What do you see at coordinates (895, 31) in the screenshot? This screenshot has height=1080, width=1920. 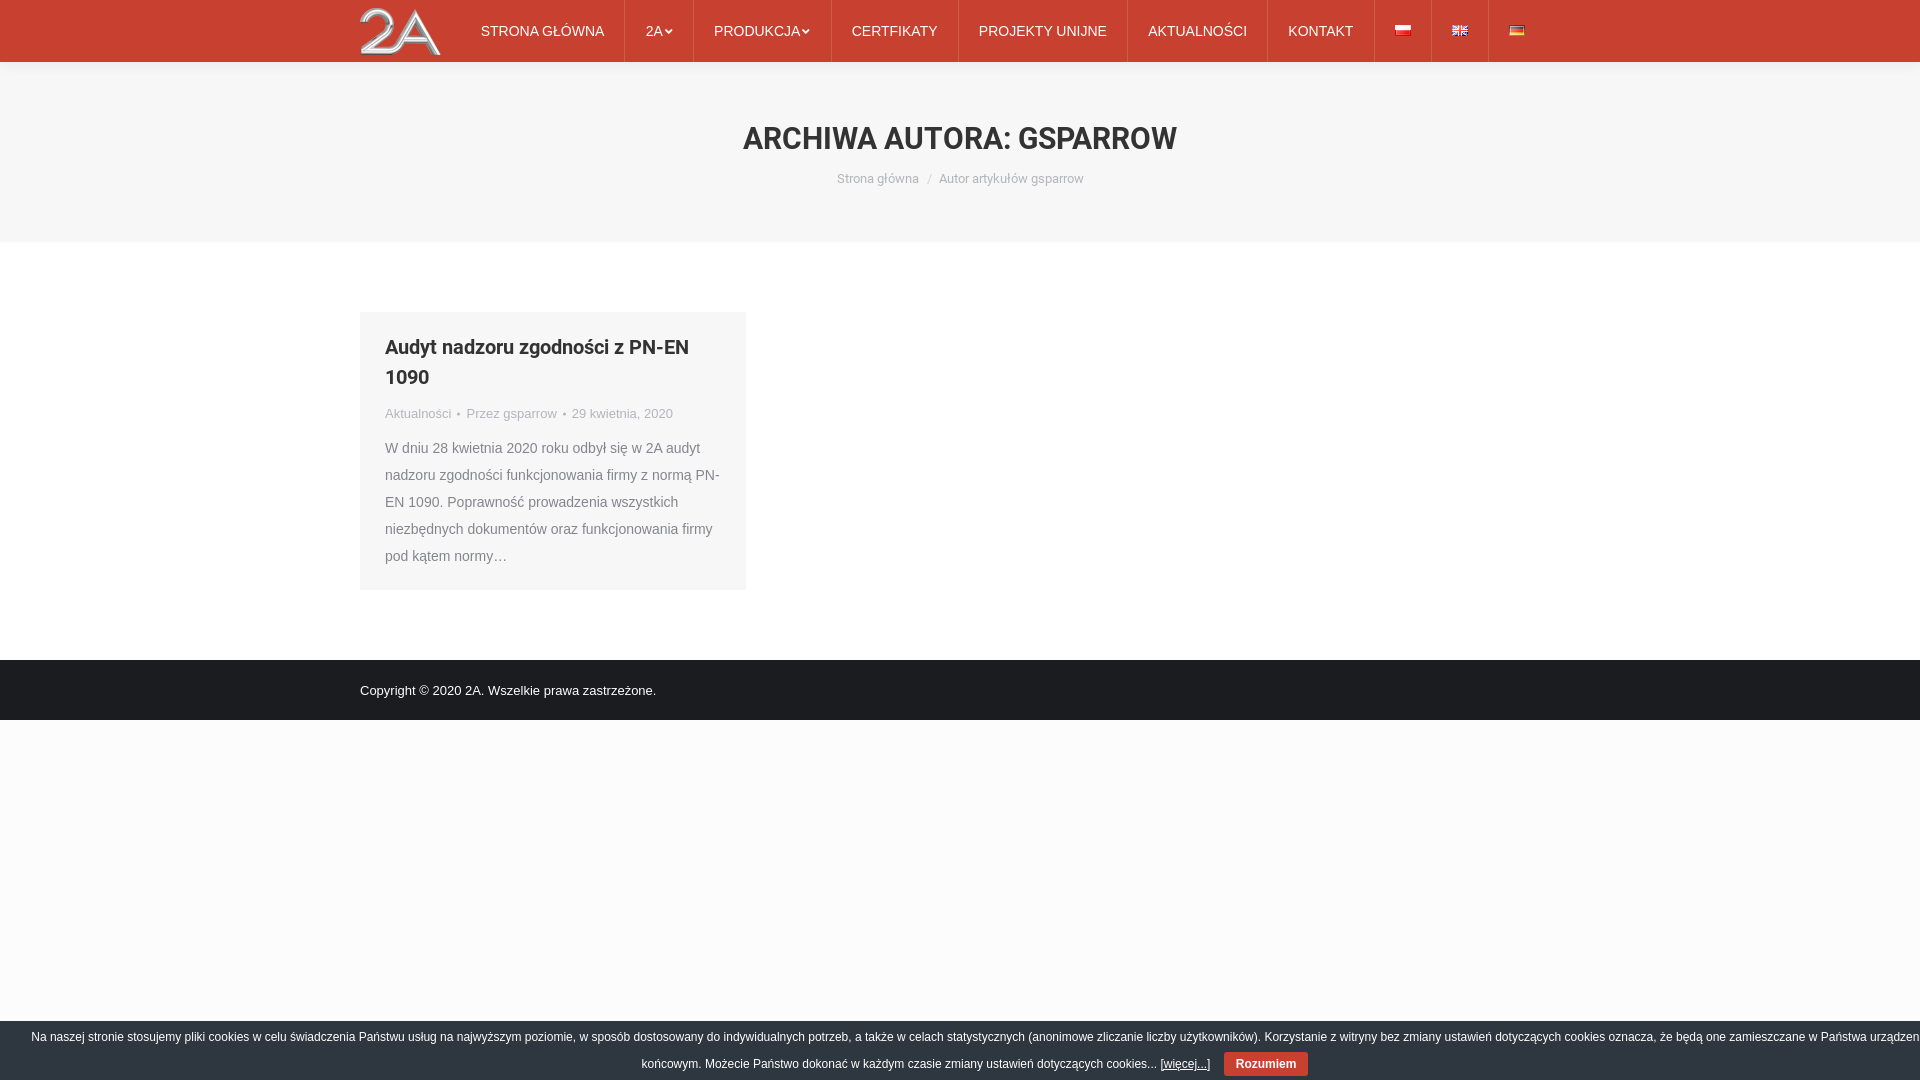 I see `CERTFIKATY` at bounding box center [895, 31].